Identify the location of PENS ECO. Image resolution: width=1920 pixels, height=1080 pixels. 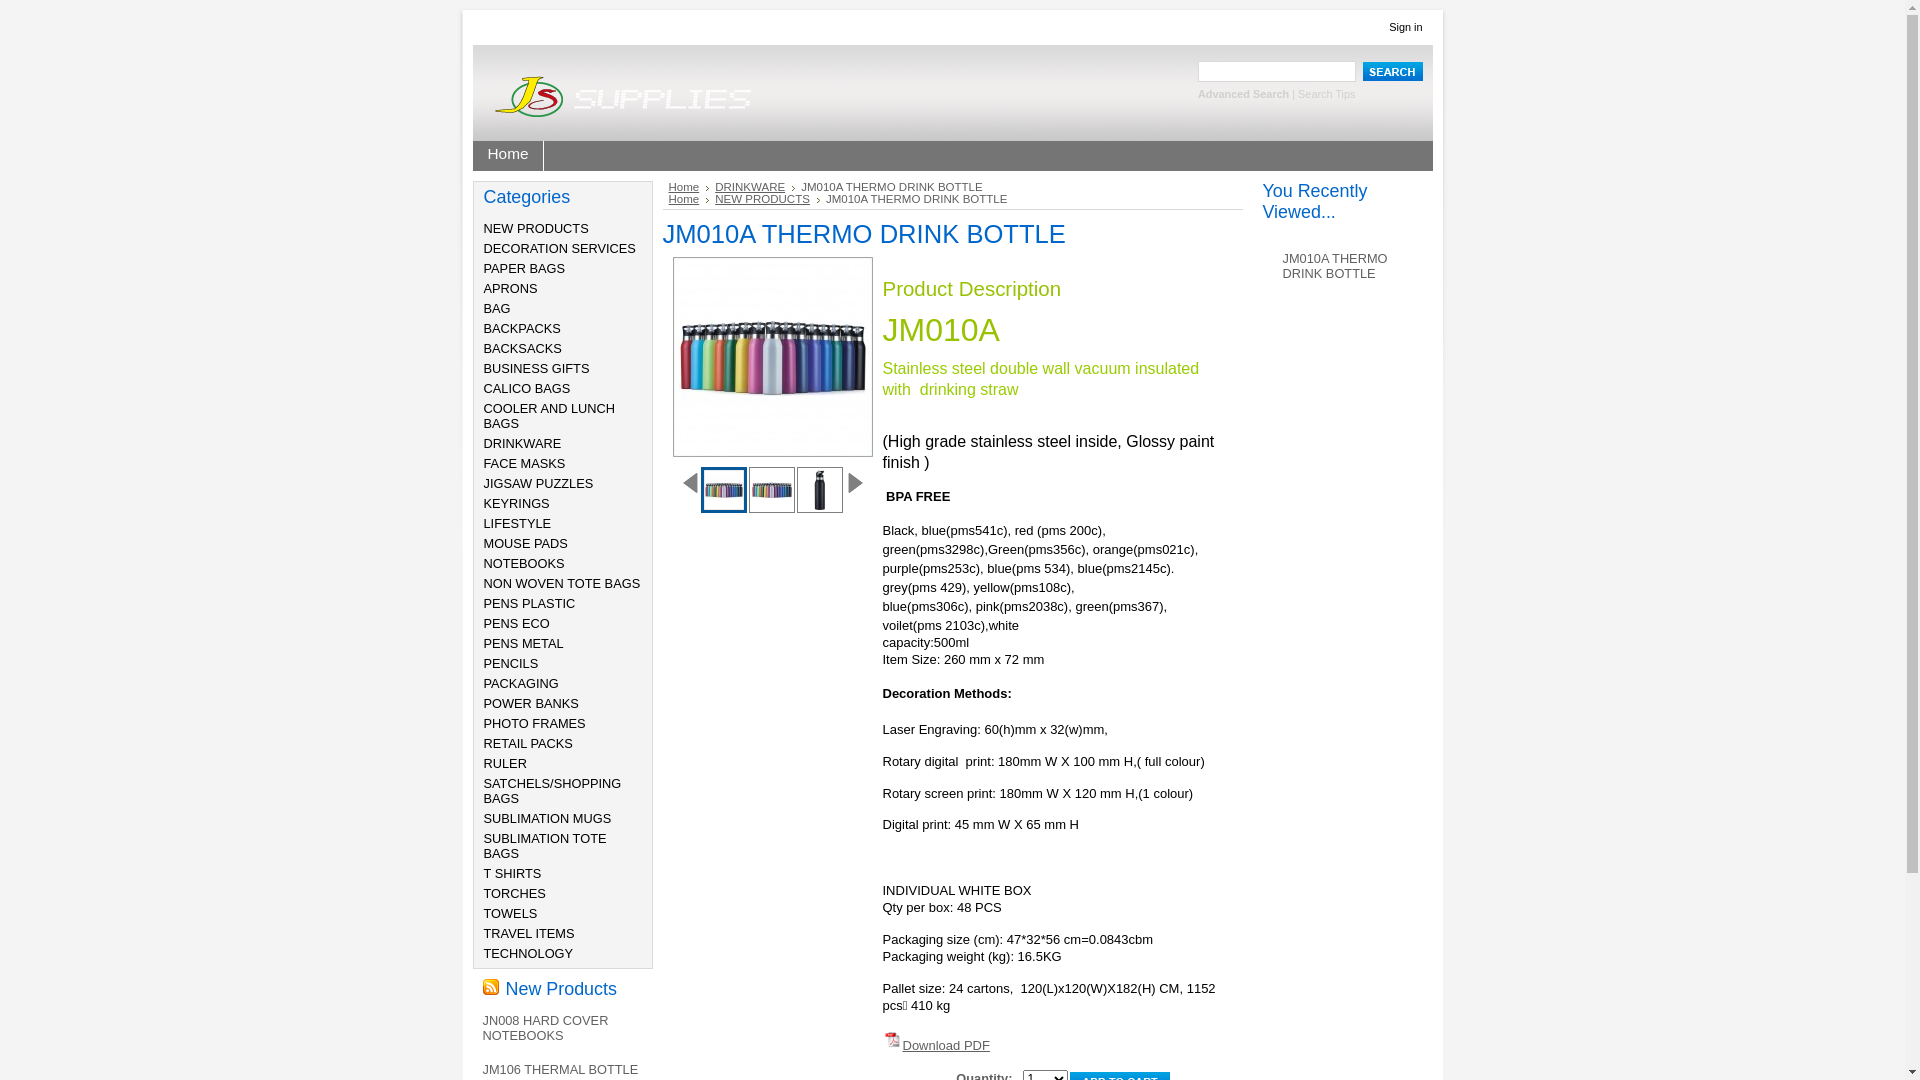
(517, 624).